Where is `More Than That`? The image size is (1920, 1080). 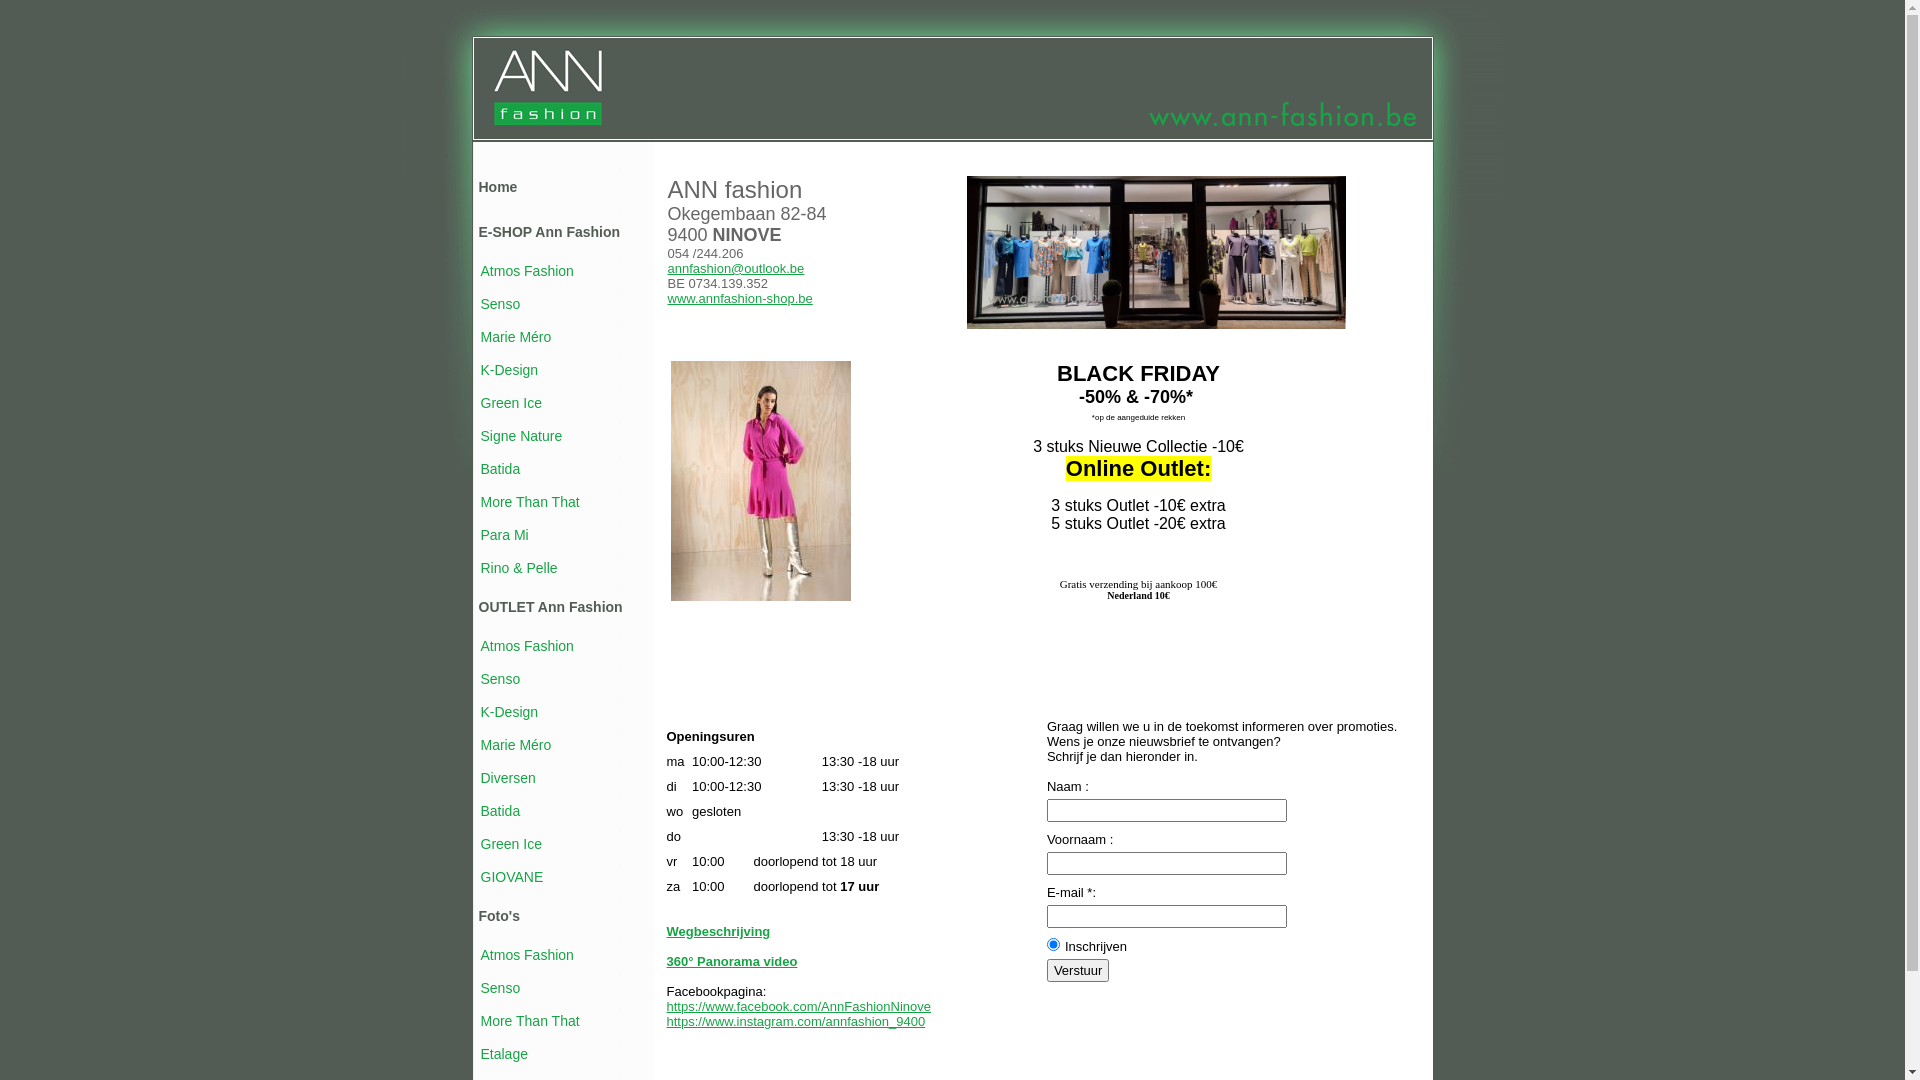 More Than That is located at coordinates (530, 502).